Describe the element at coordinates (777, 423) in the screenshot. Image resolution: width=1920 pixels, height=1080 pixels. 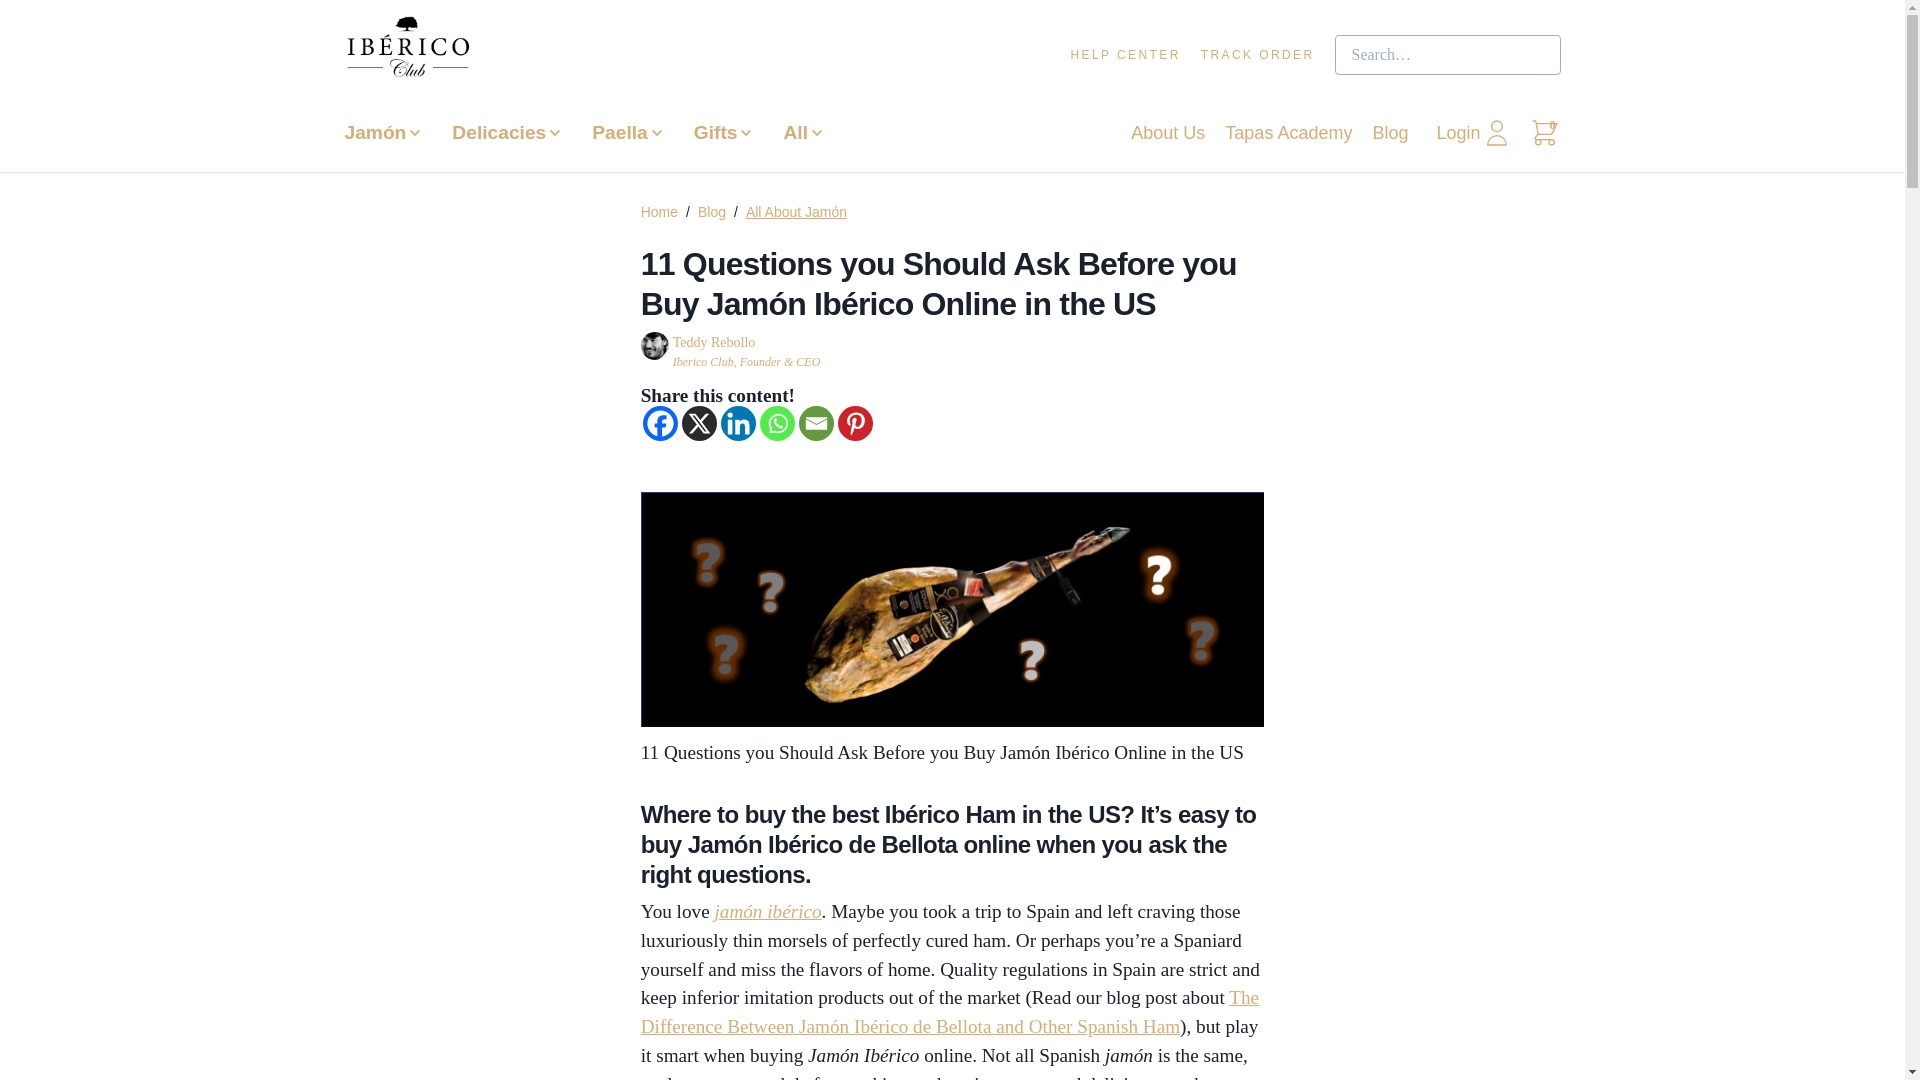
I see `Whatsapp` at that location.